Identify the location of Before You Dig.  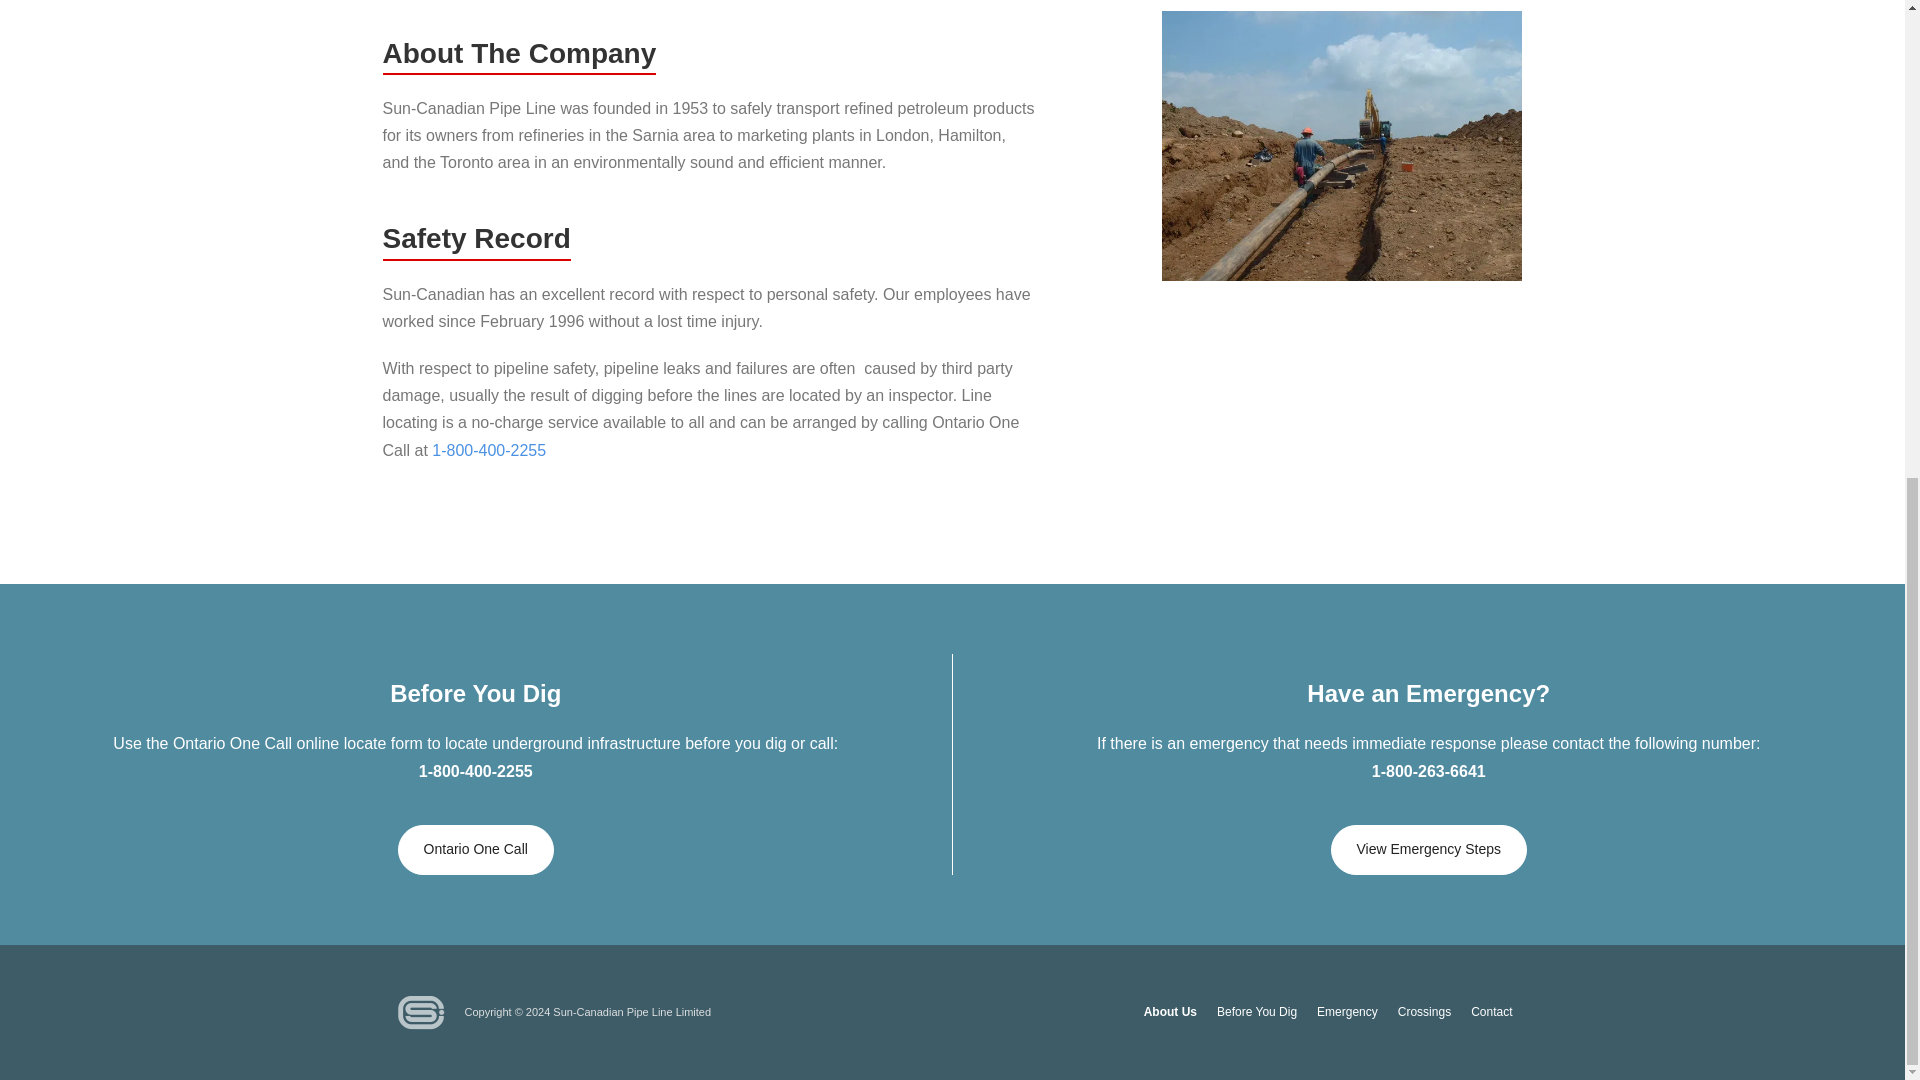
(1257, 1012).